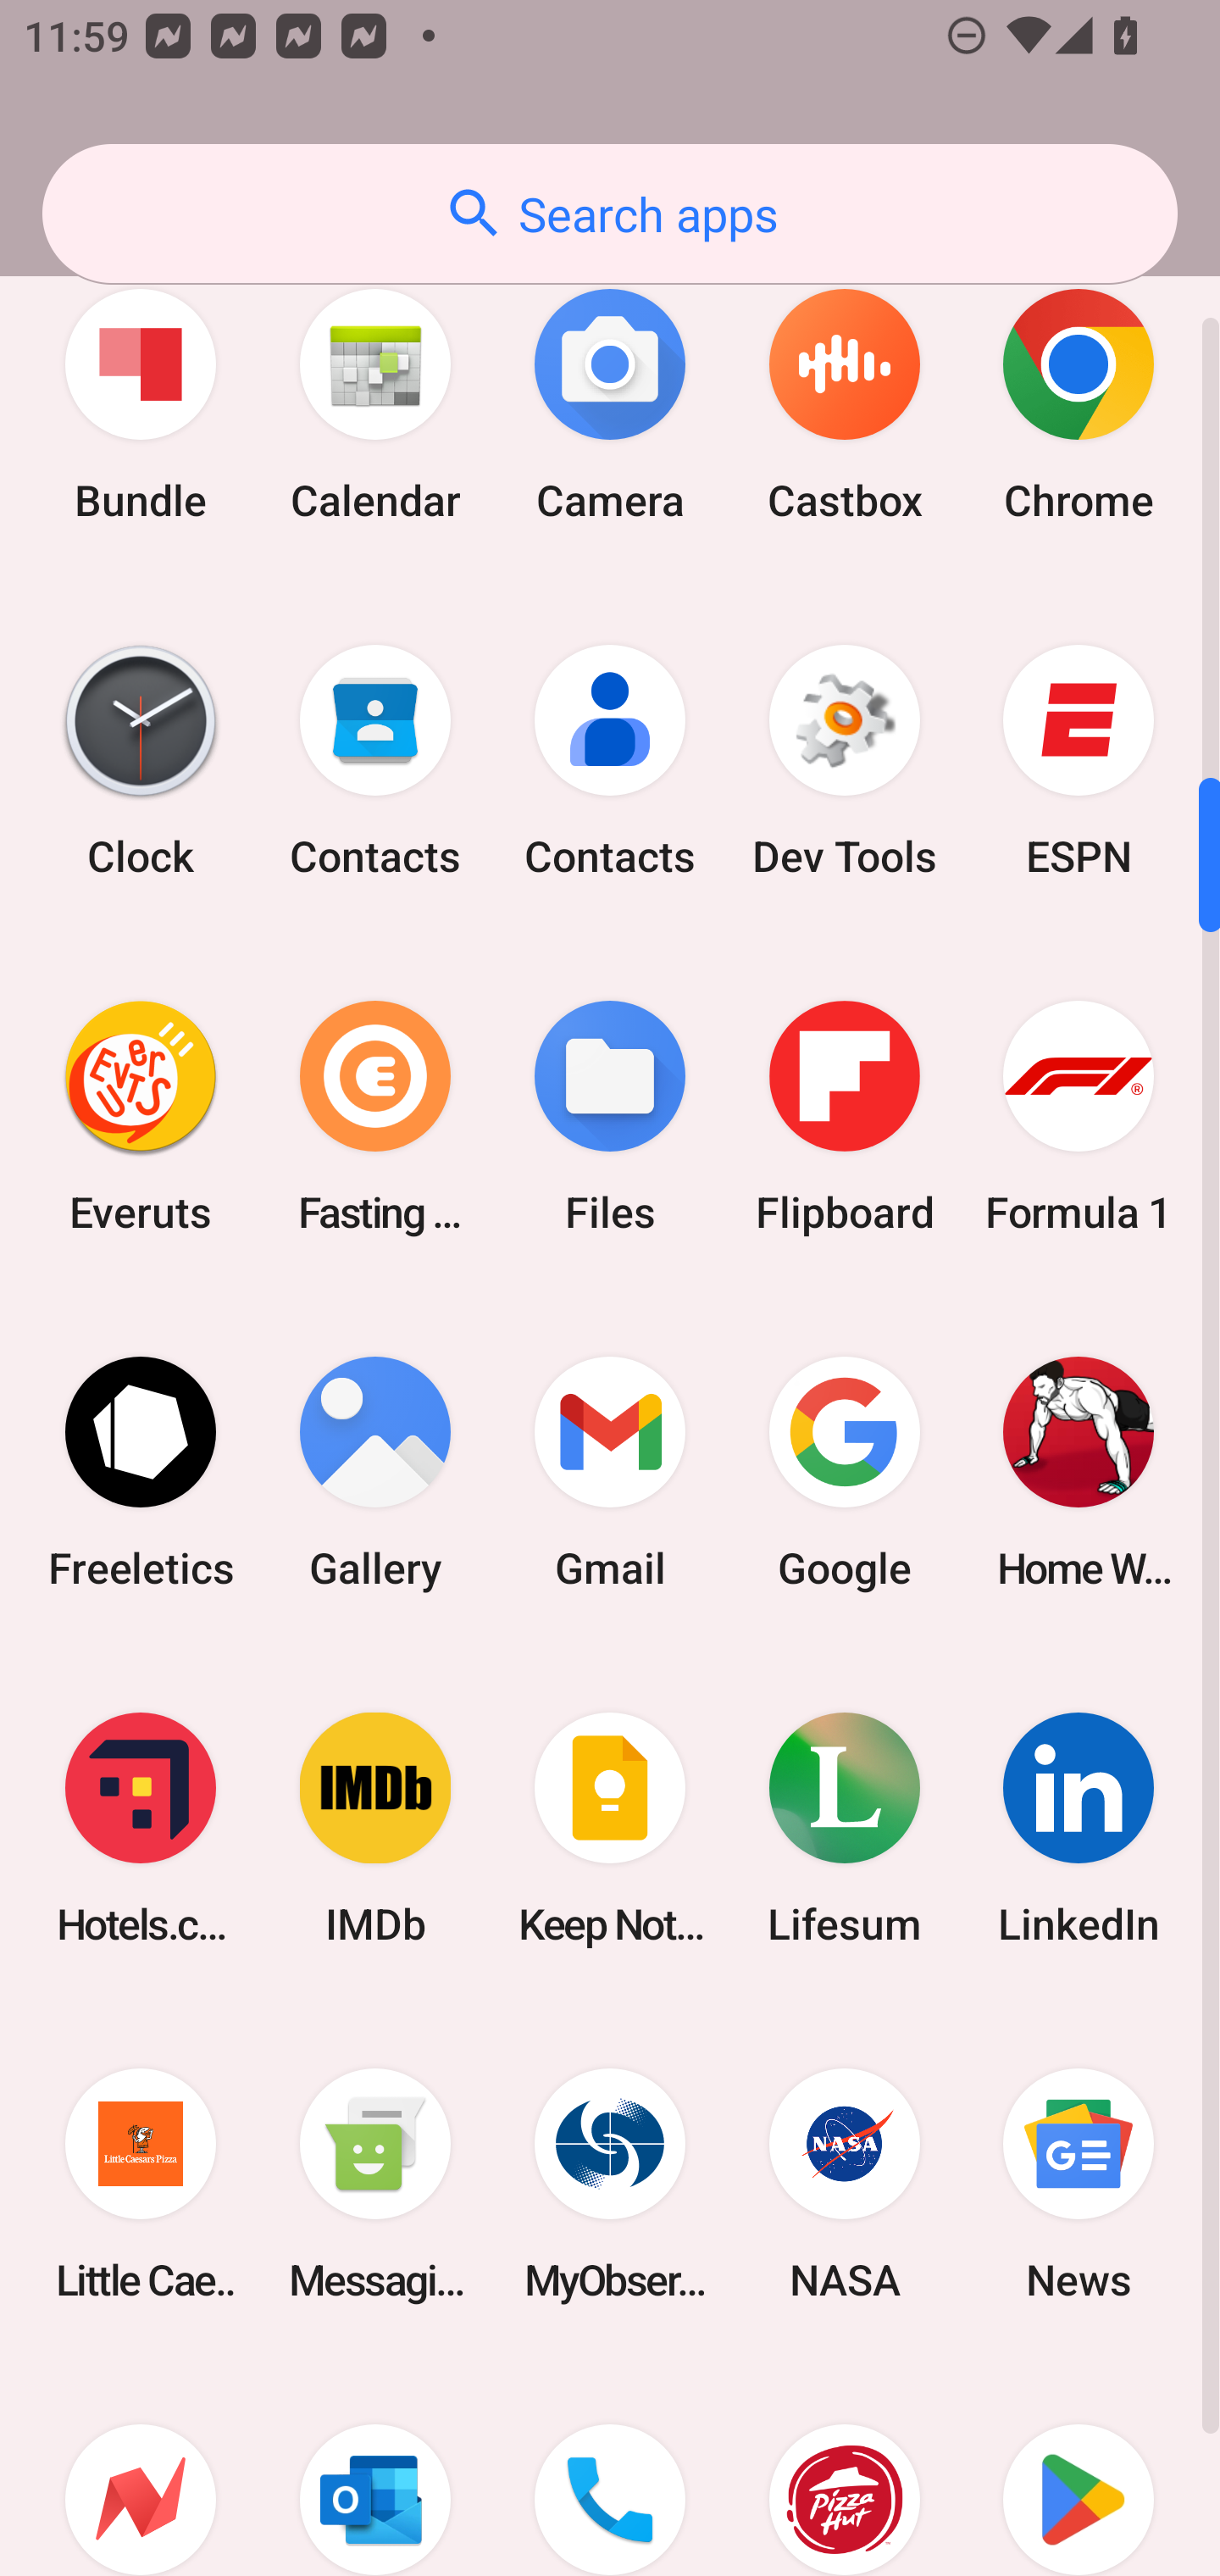 The width and height of the screenshot is (1220, 2576). I want to click on NASA, so click(844, 2185).